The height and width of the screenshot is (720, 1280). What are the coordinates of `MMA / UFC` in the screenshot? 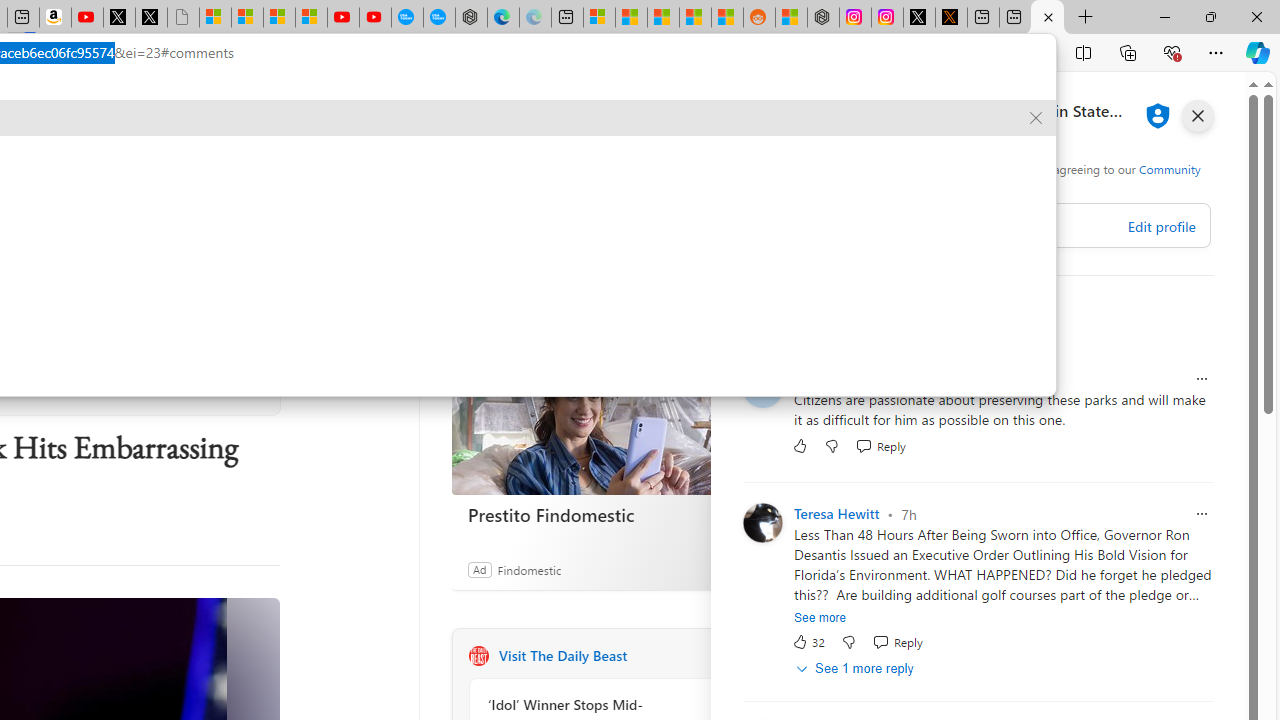 It's located at (322, 162).